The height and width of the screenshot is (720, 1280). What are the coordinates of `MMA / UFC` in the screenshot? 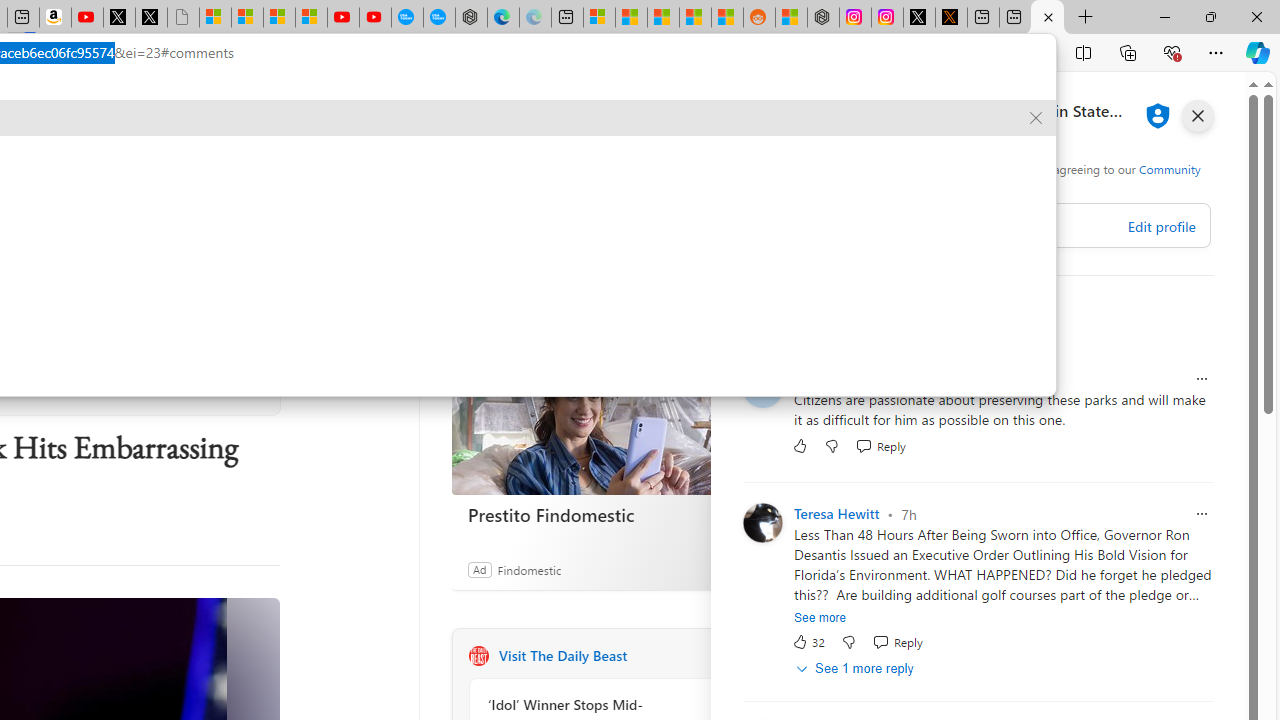 It's located at (322, 162).